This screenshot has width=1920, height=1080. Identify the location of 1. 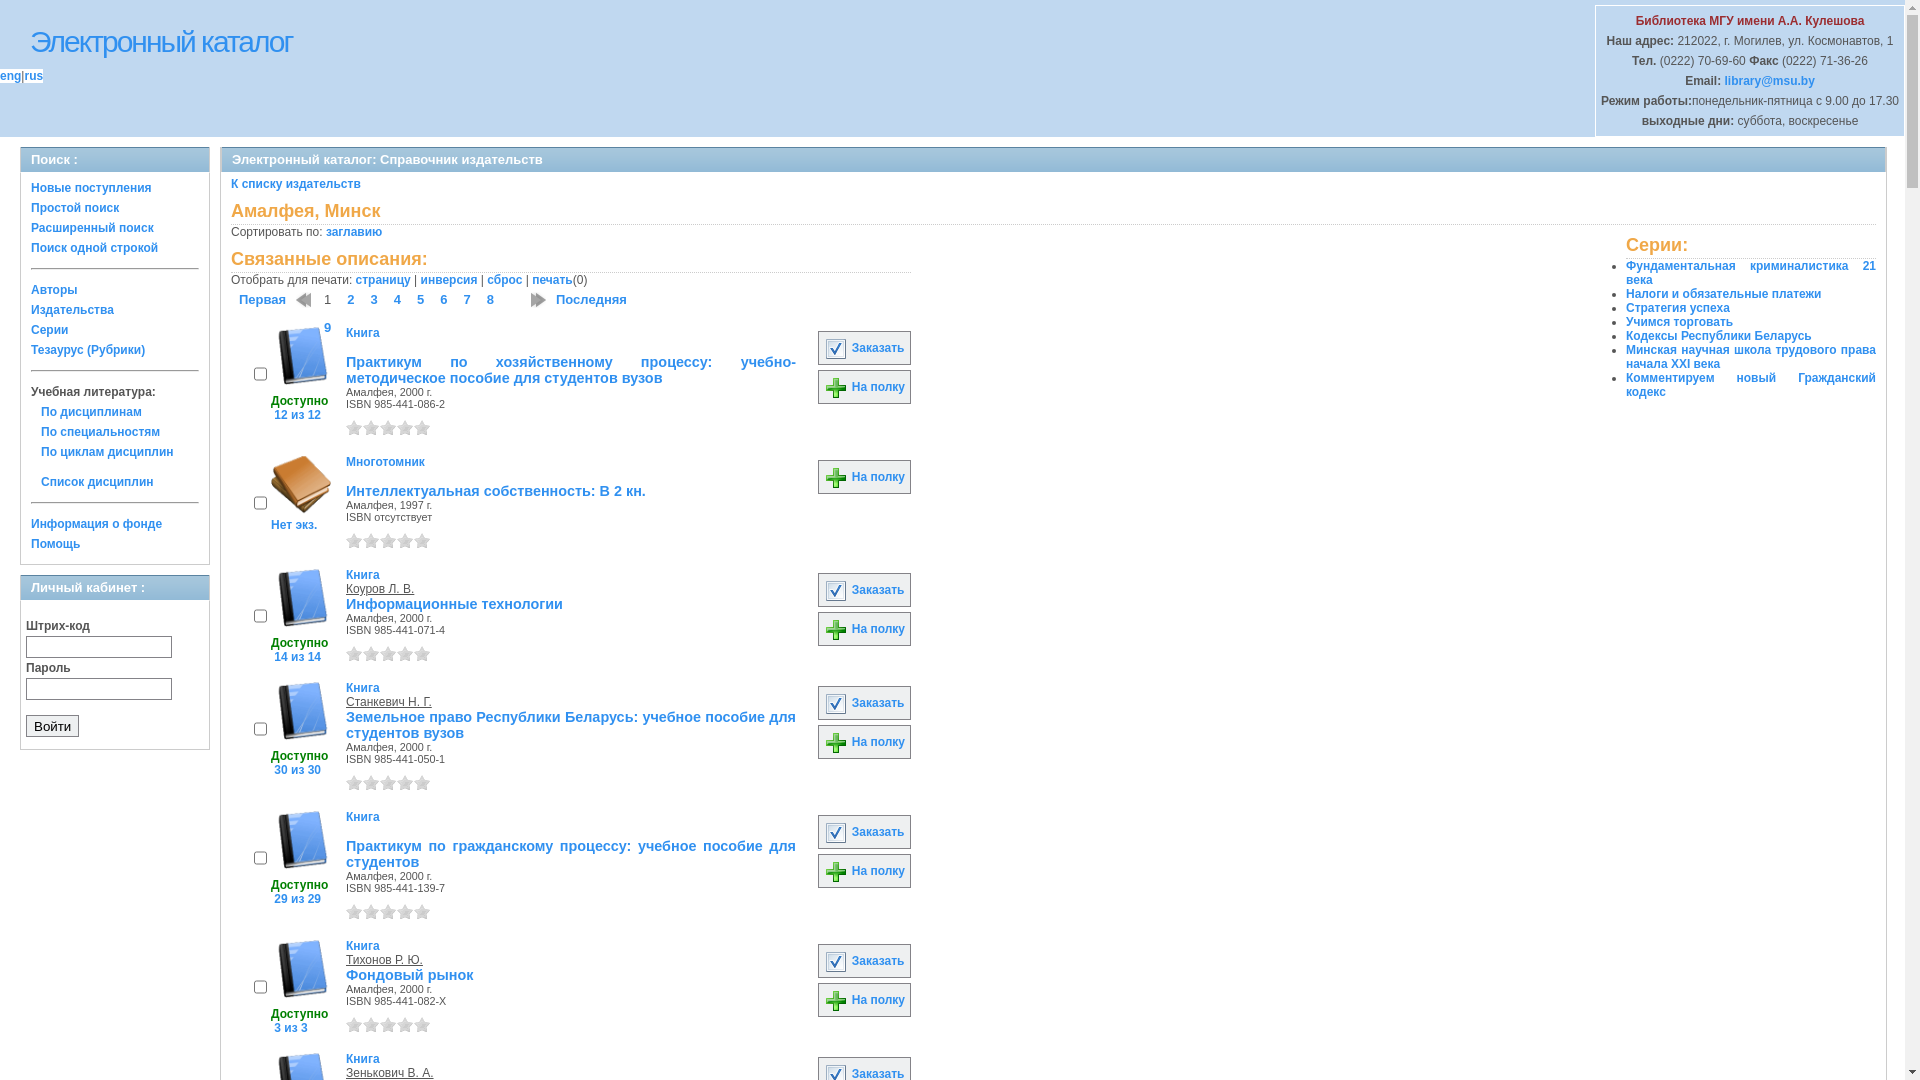
(354, 654).